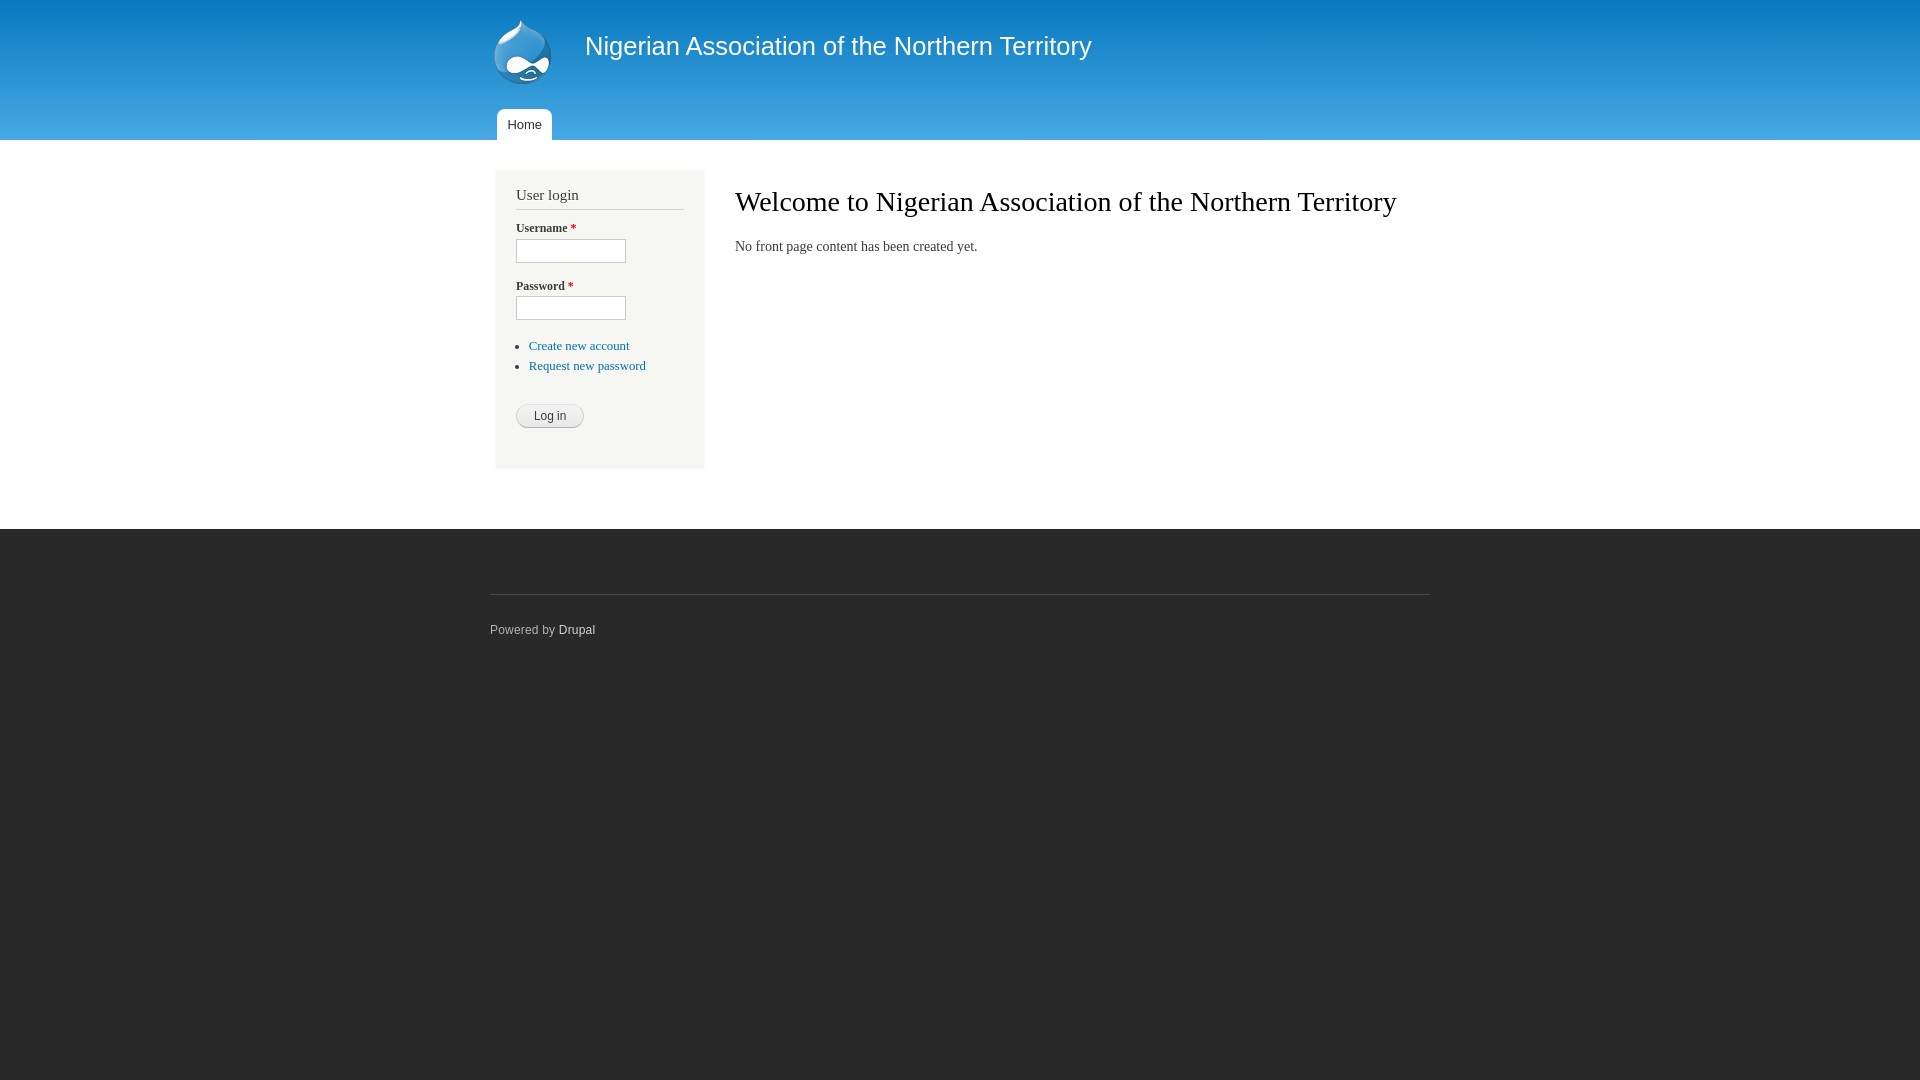 The width and height of the screenshot is (1920, 1080). What do you see at coordinates (580, 346) in the screenshot?
I see `Create new account` at bounding box center [580, 346].